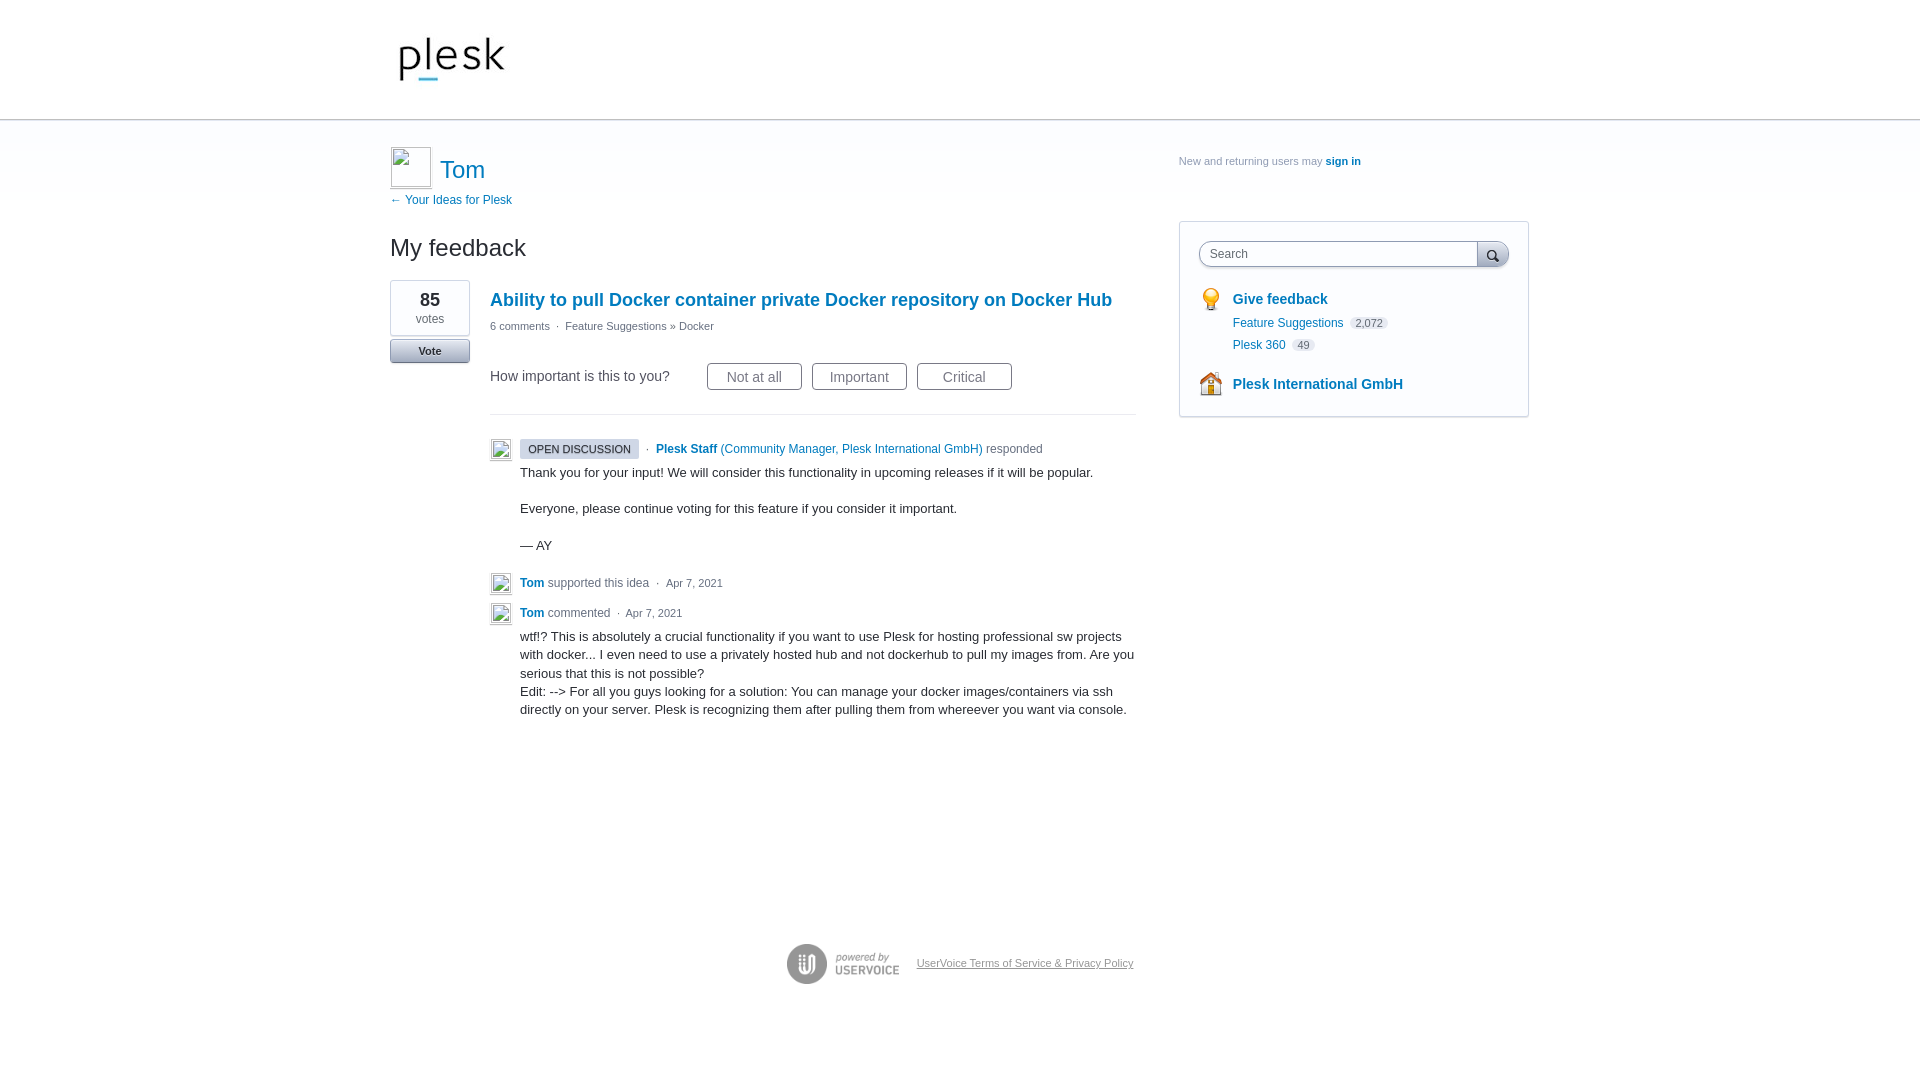  What do you see at coordinates (859, 376) in the screenshot?
I see `Important` at bounding box center [859, 376].